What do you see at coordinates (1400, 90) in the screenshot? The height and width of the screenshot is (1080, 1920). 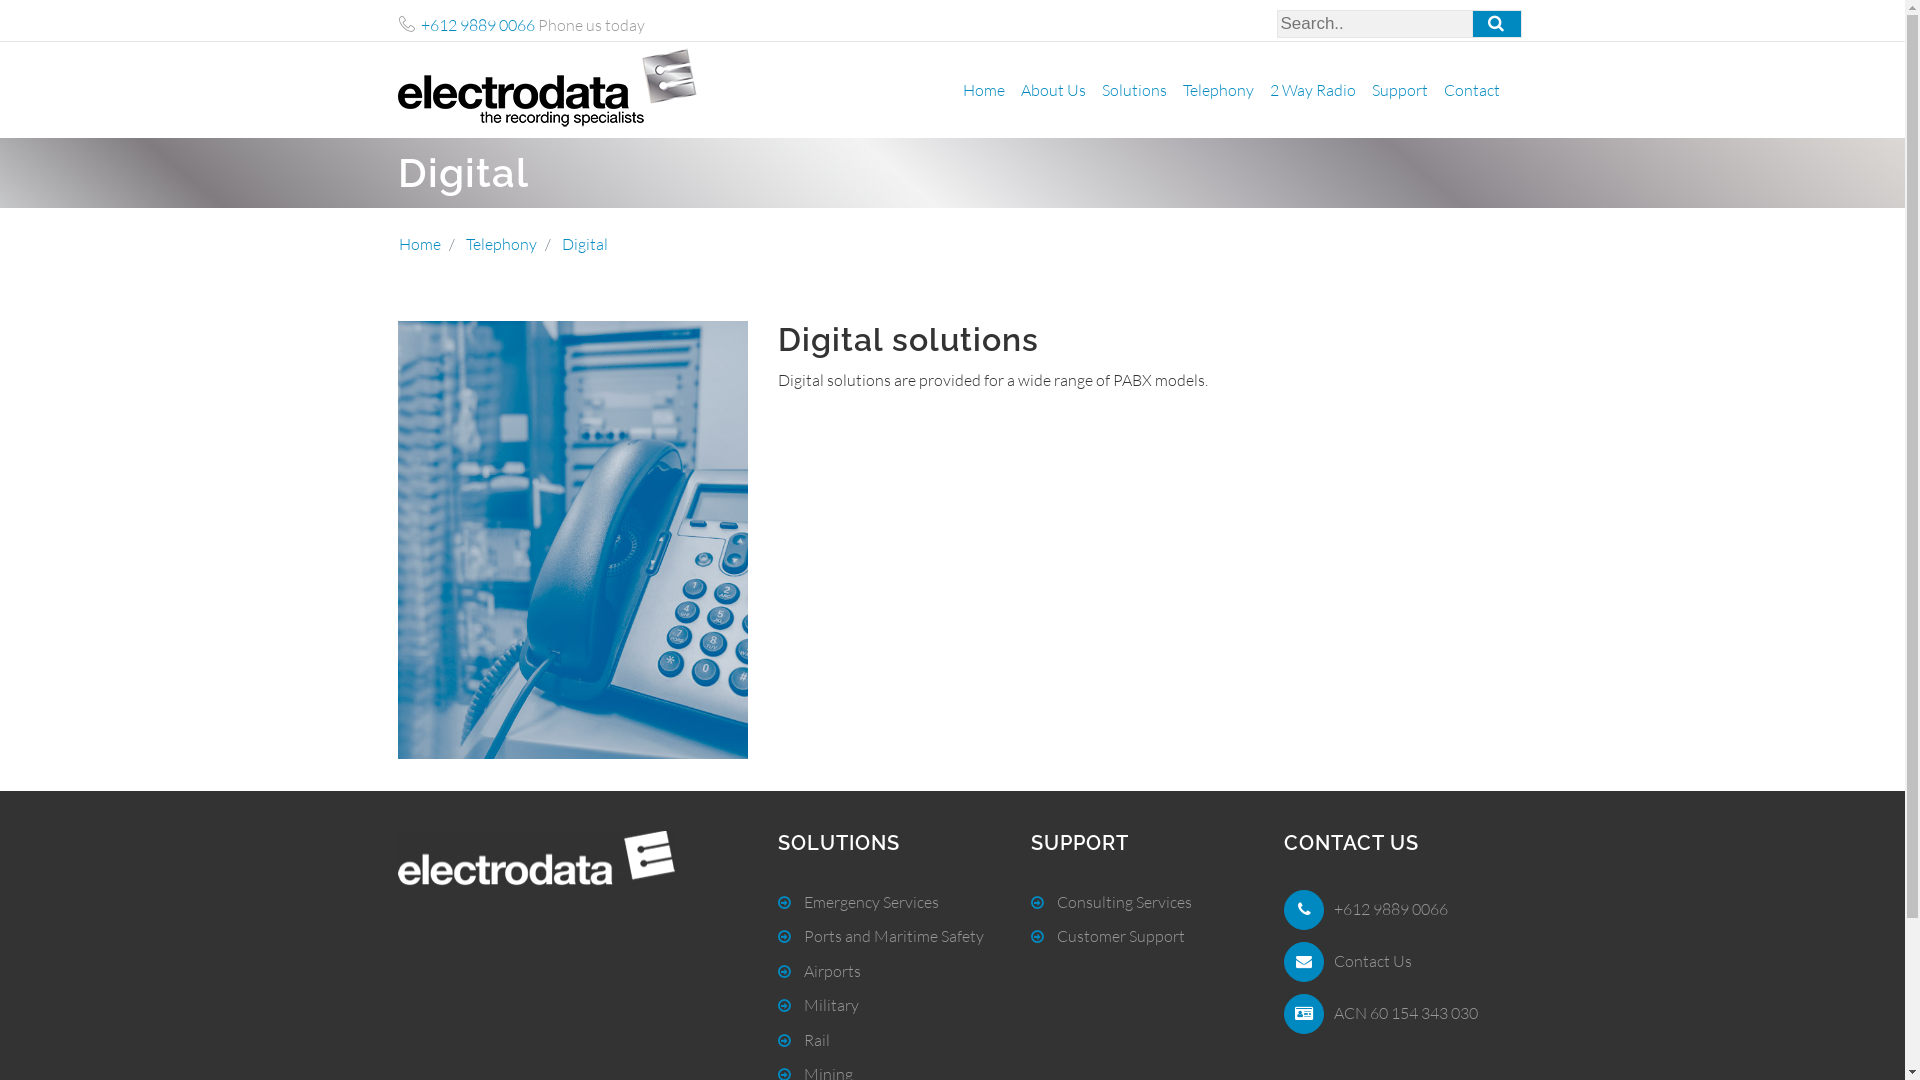 I see `Support` at bounding box center [1400, 90].